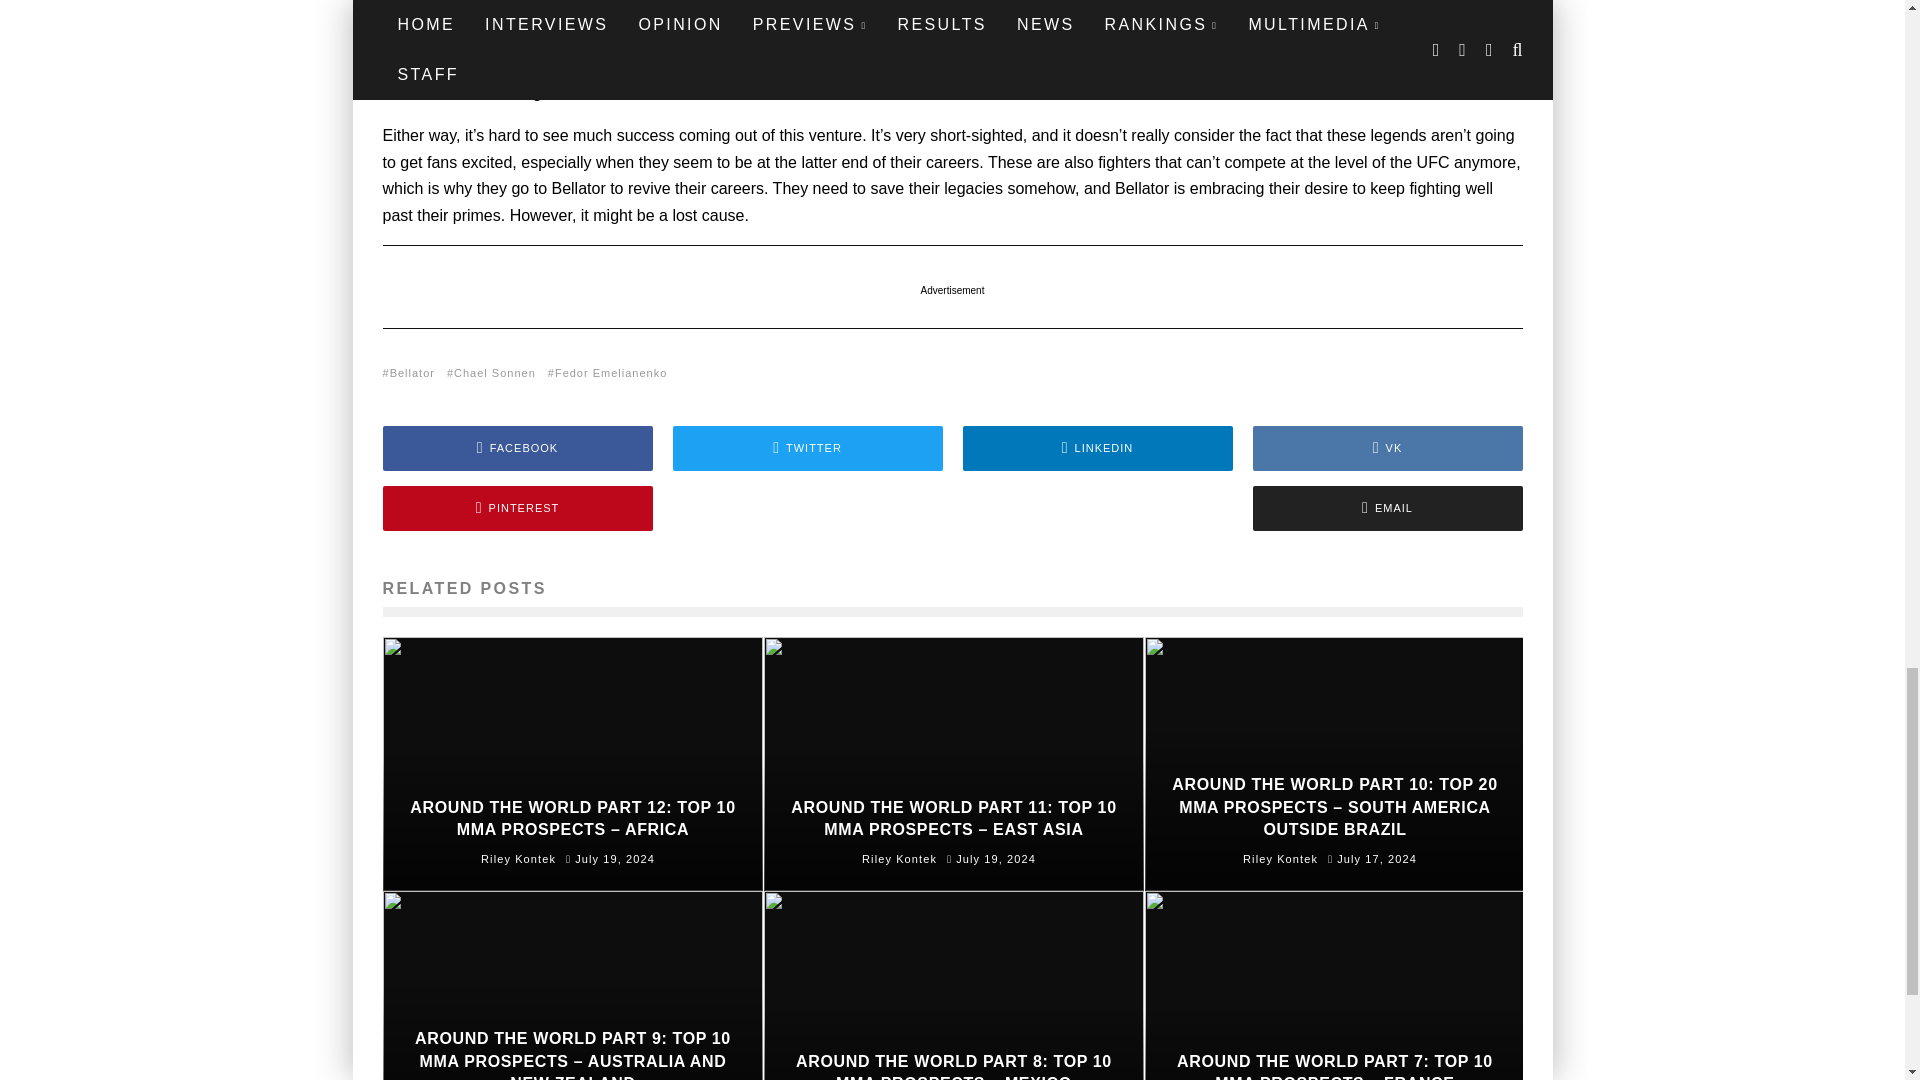 This screenshot has height=1080, width=1920. What do you see at coordinates (1280, 859) in the screenshot?
I see `Posts by Riley Kontek` at bounding box center [1280, 859].